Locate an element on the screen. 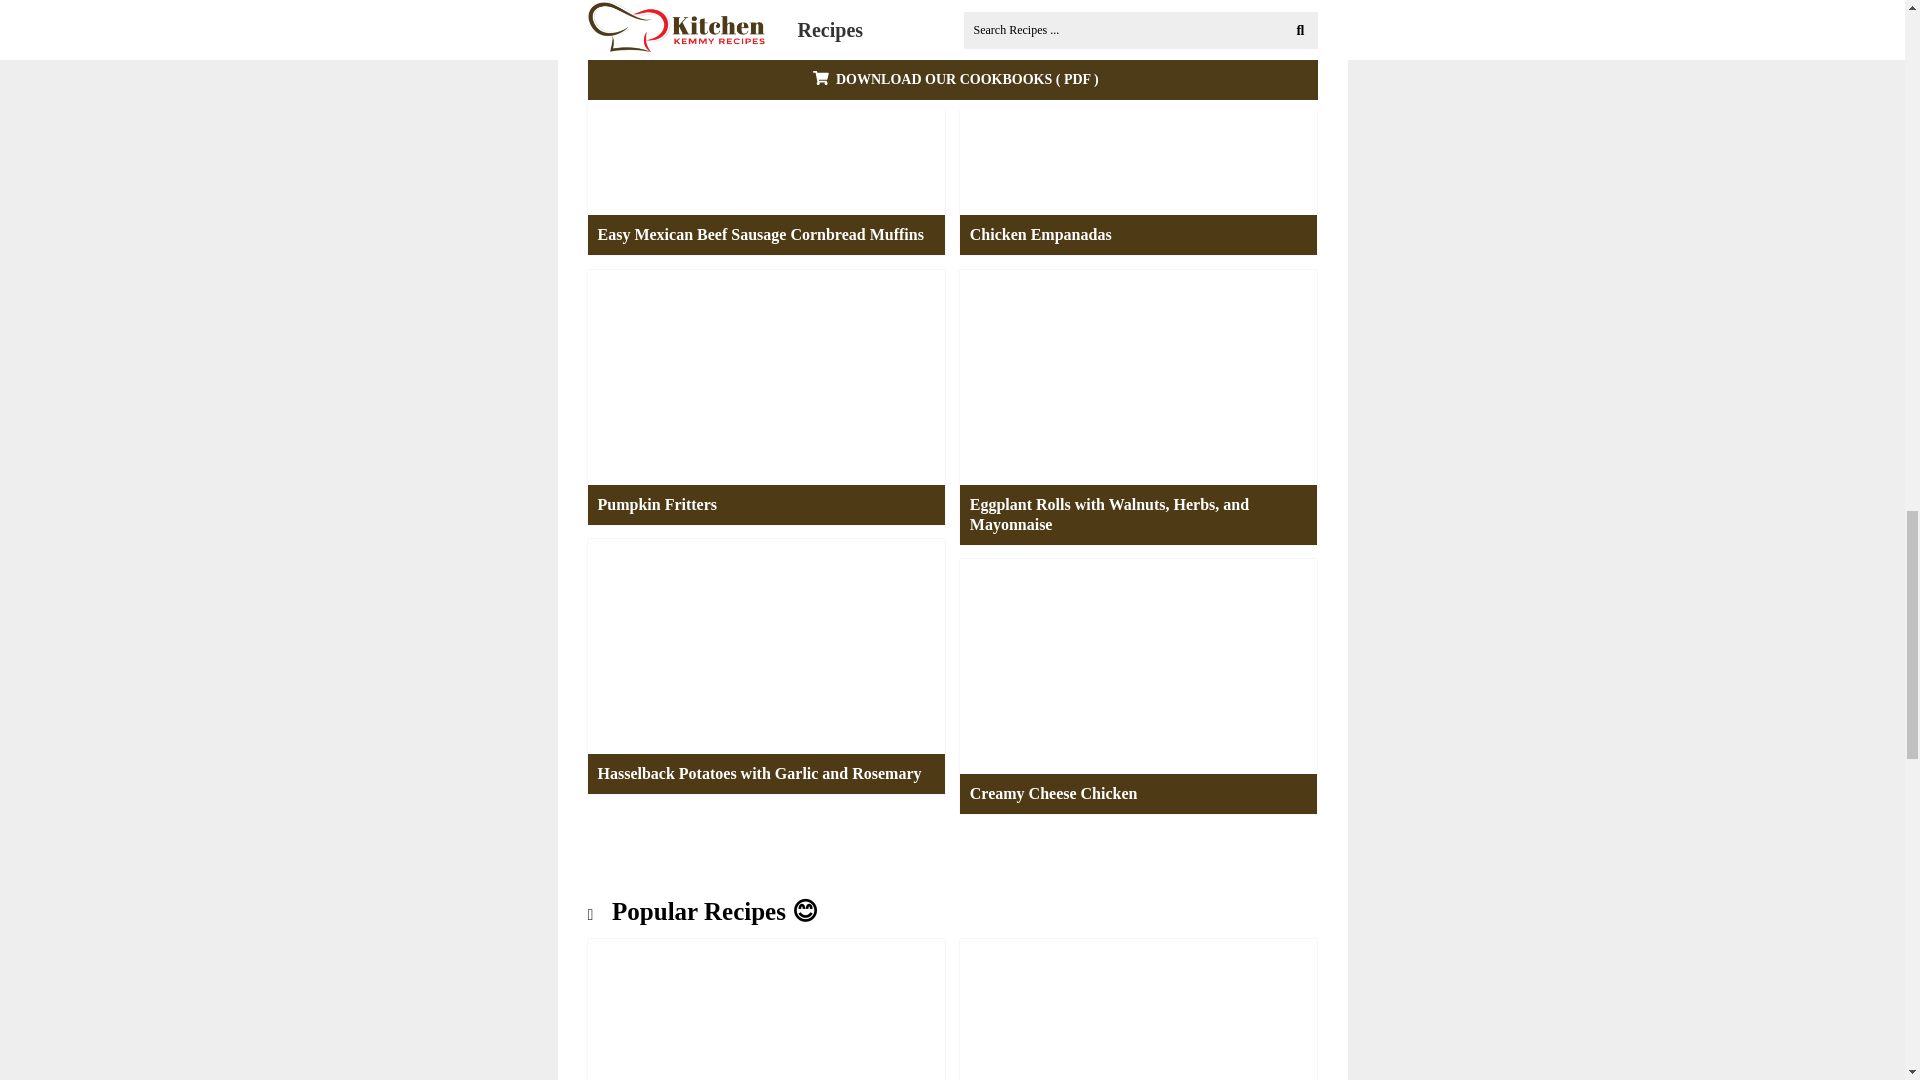 This screenshot has height=1080, width=1920. Pumpkin Fritters is located at coordinates (657, 504).